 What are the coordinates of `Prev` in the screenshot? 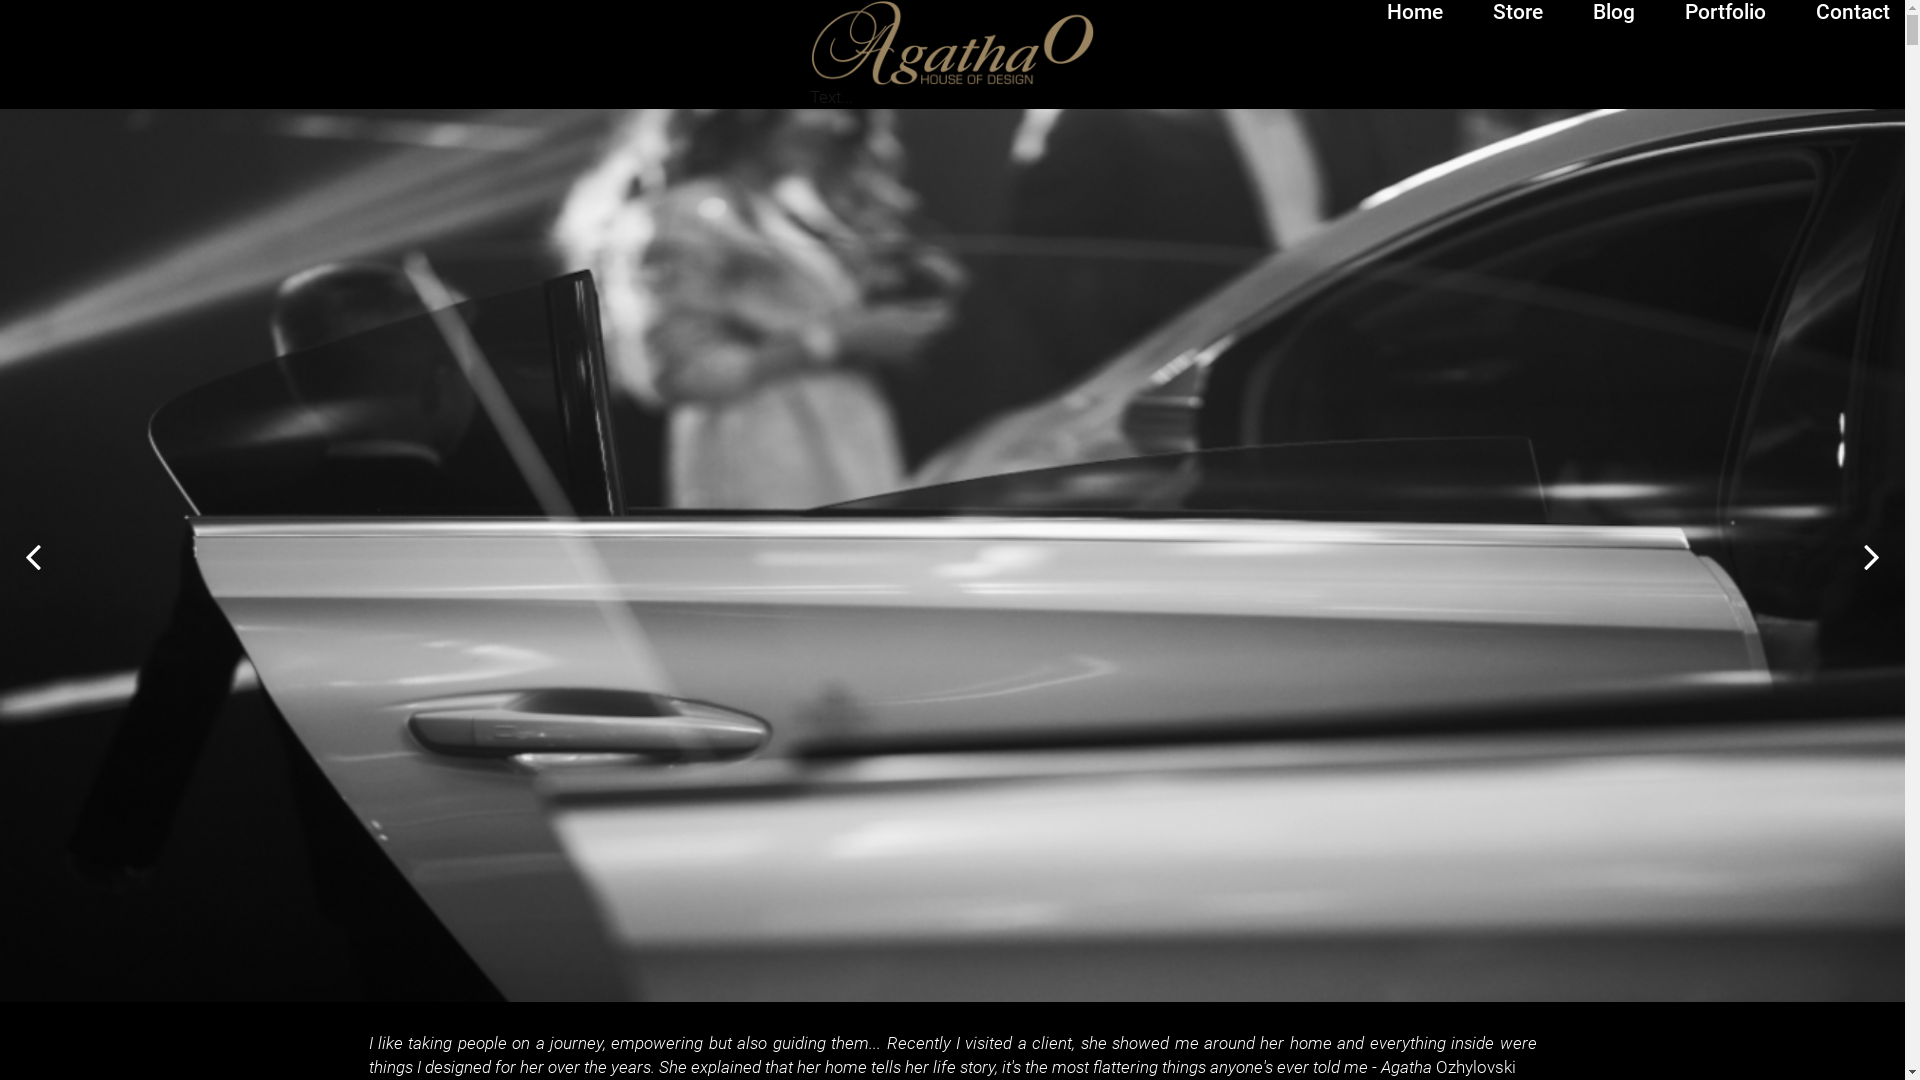 It's located at (34, 556).